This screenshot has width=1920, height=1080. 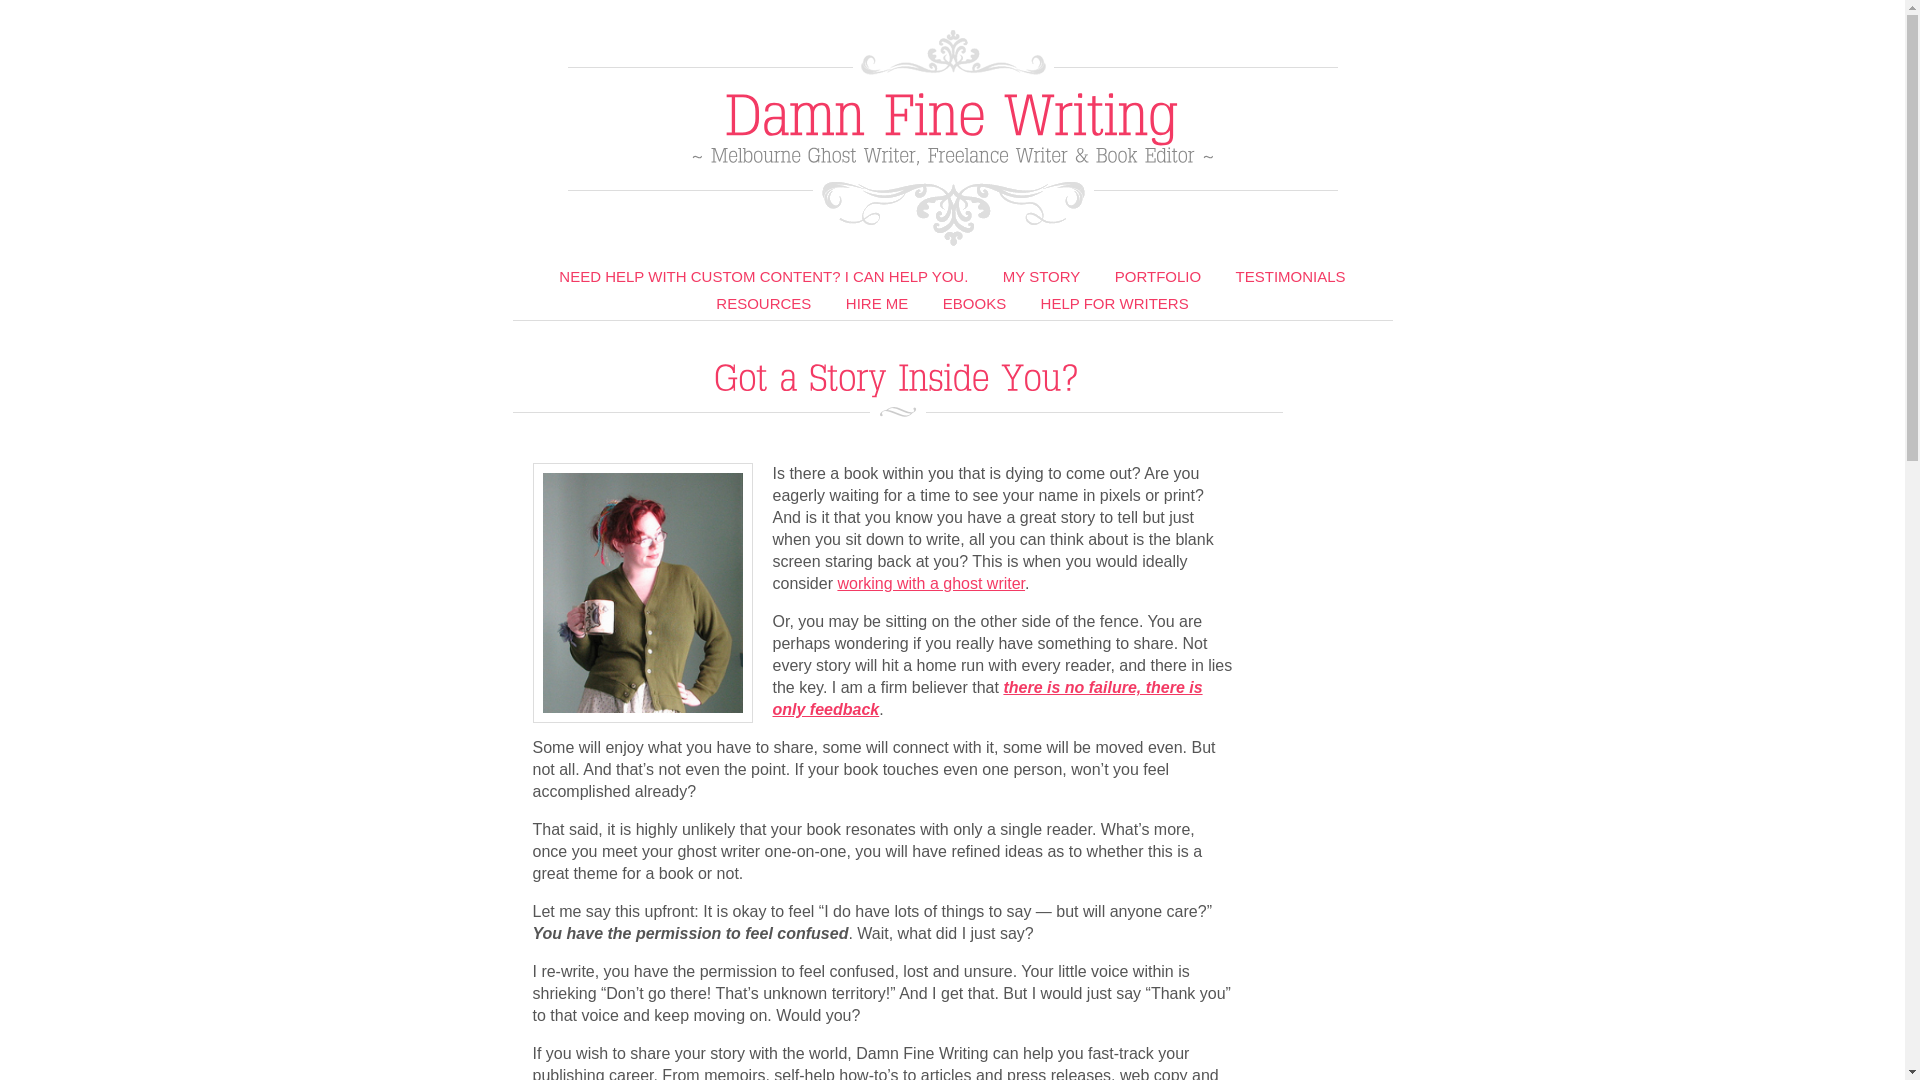 What do you see at coordinates (987, 698) in the screenshot?
I see `there is no failure, there is only feedback` at bounding box center [987, 698].